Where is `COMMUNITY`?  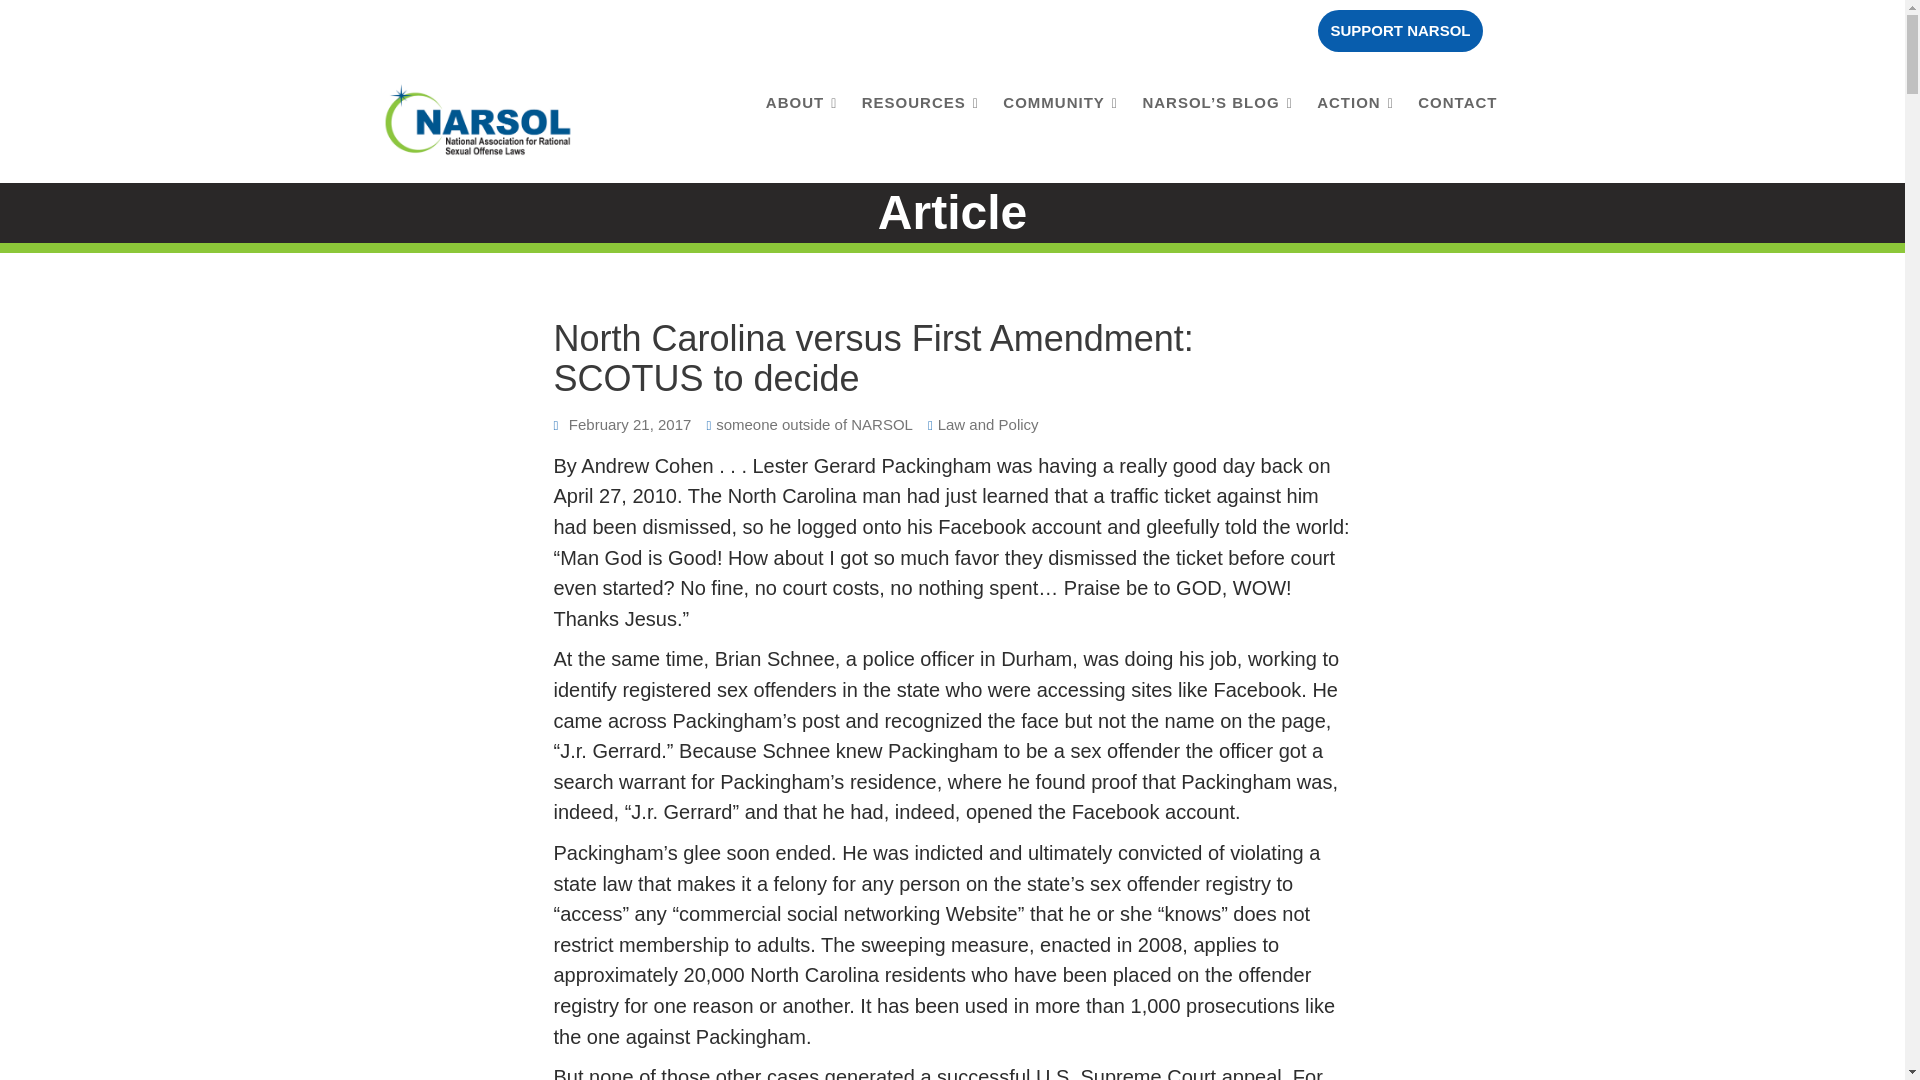
COMMUNITY is located at coordinates (1060, 102).